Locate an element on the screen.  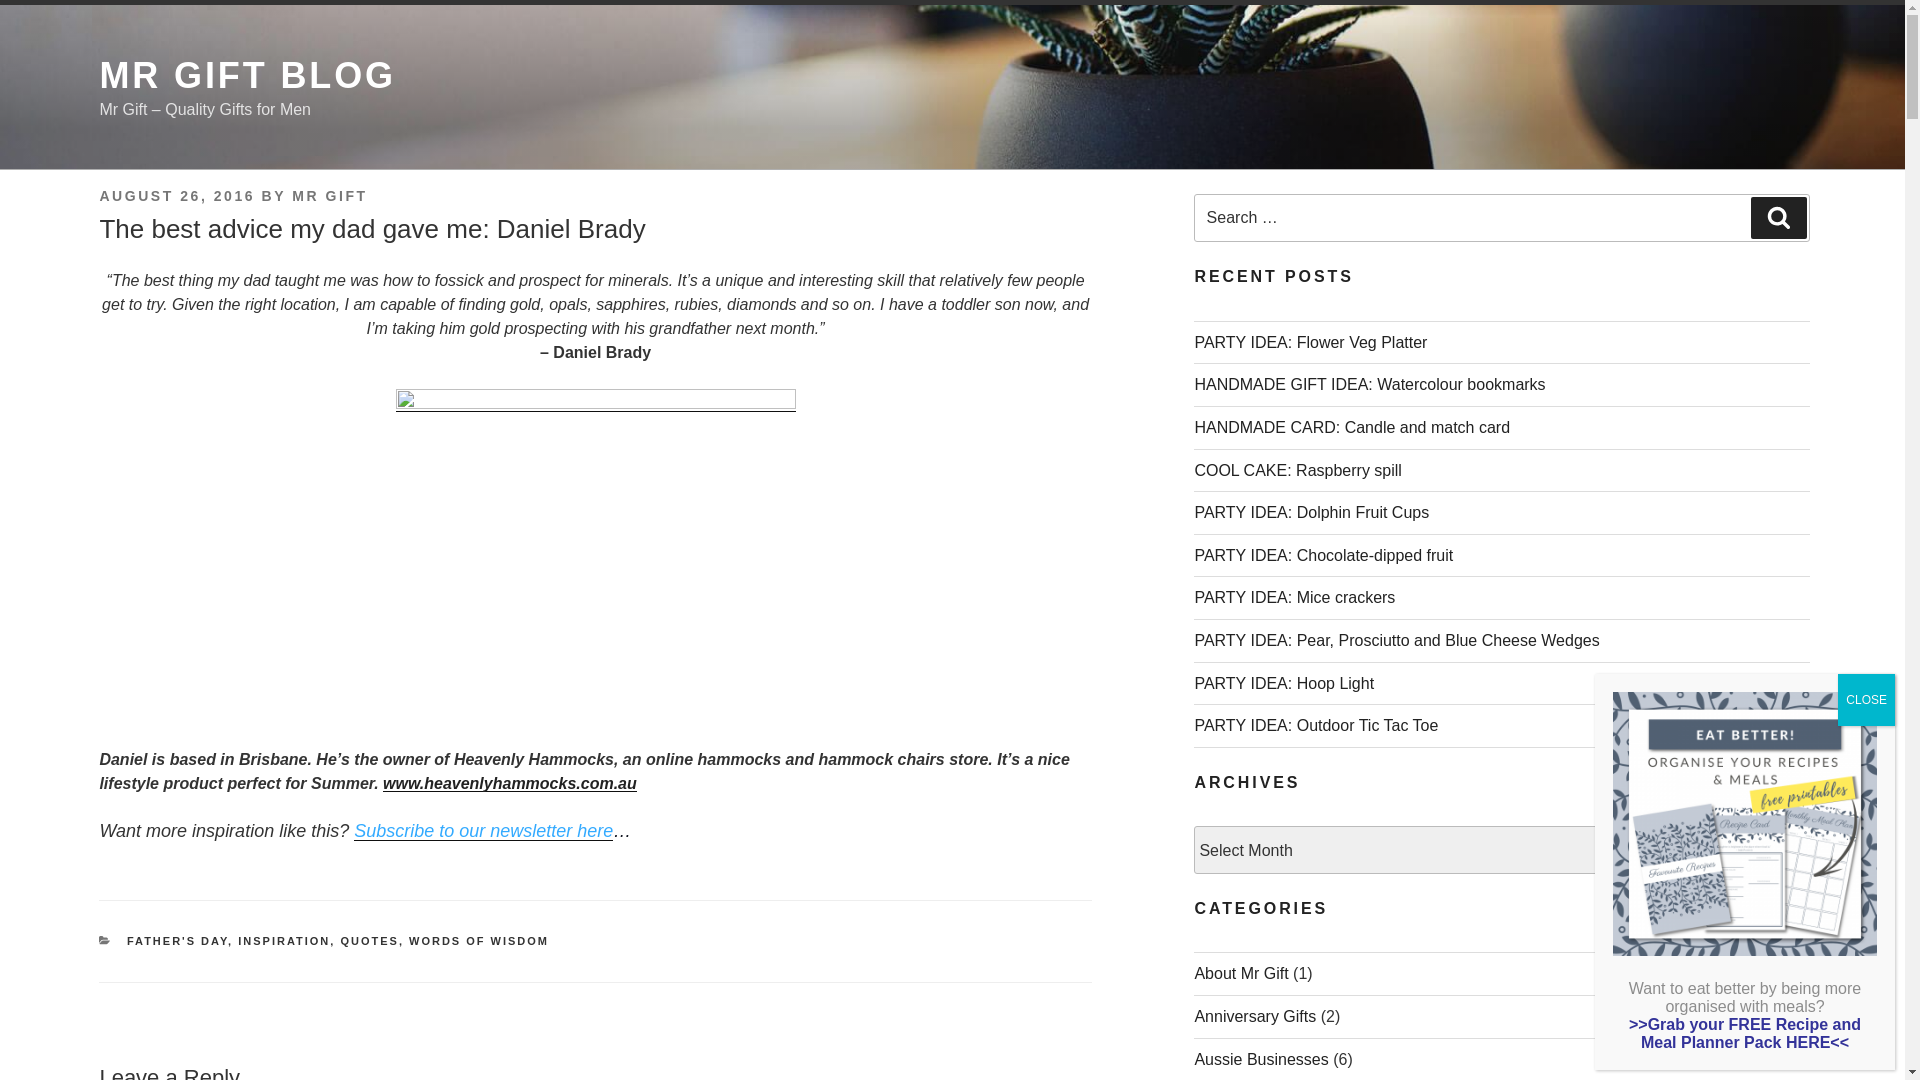
PARTY IDEA: Dolphin Fruit Cups is located at coordinates (1312, 512).